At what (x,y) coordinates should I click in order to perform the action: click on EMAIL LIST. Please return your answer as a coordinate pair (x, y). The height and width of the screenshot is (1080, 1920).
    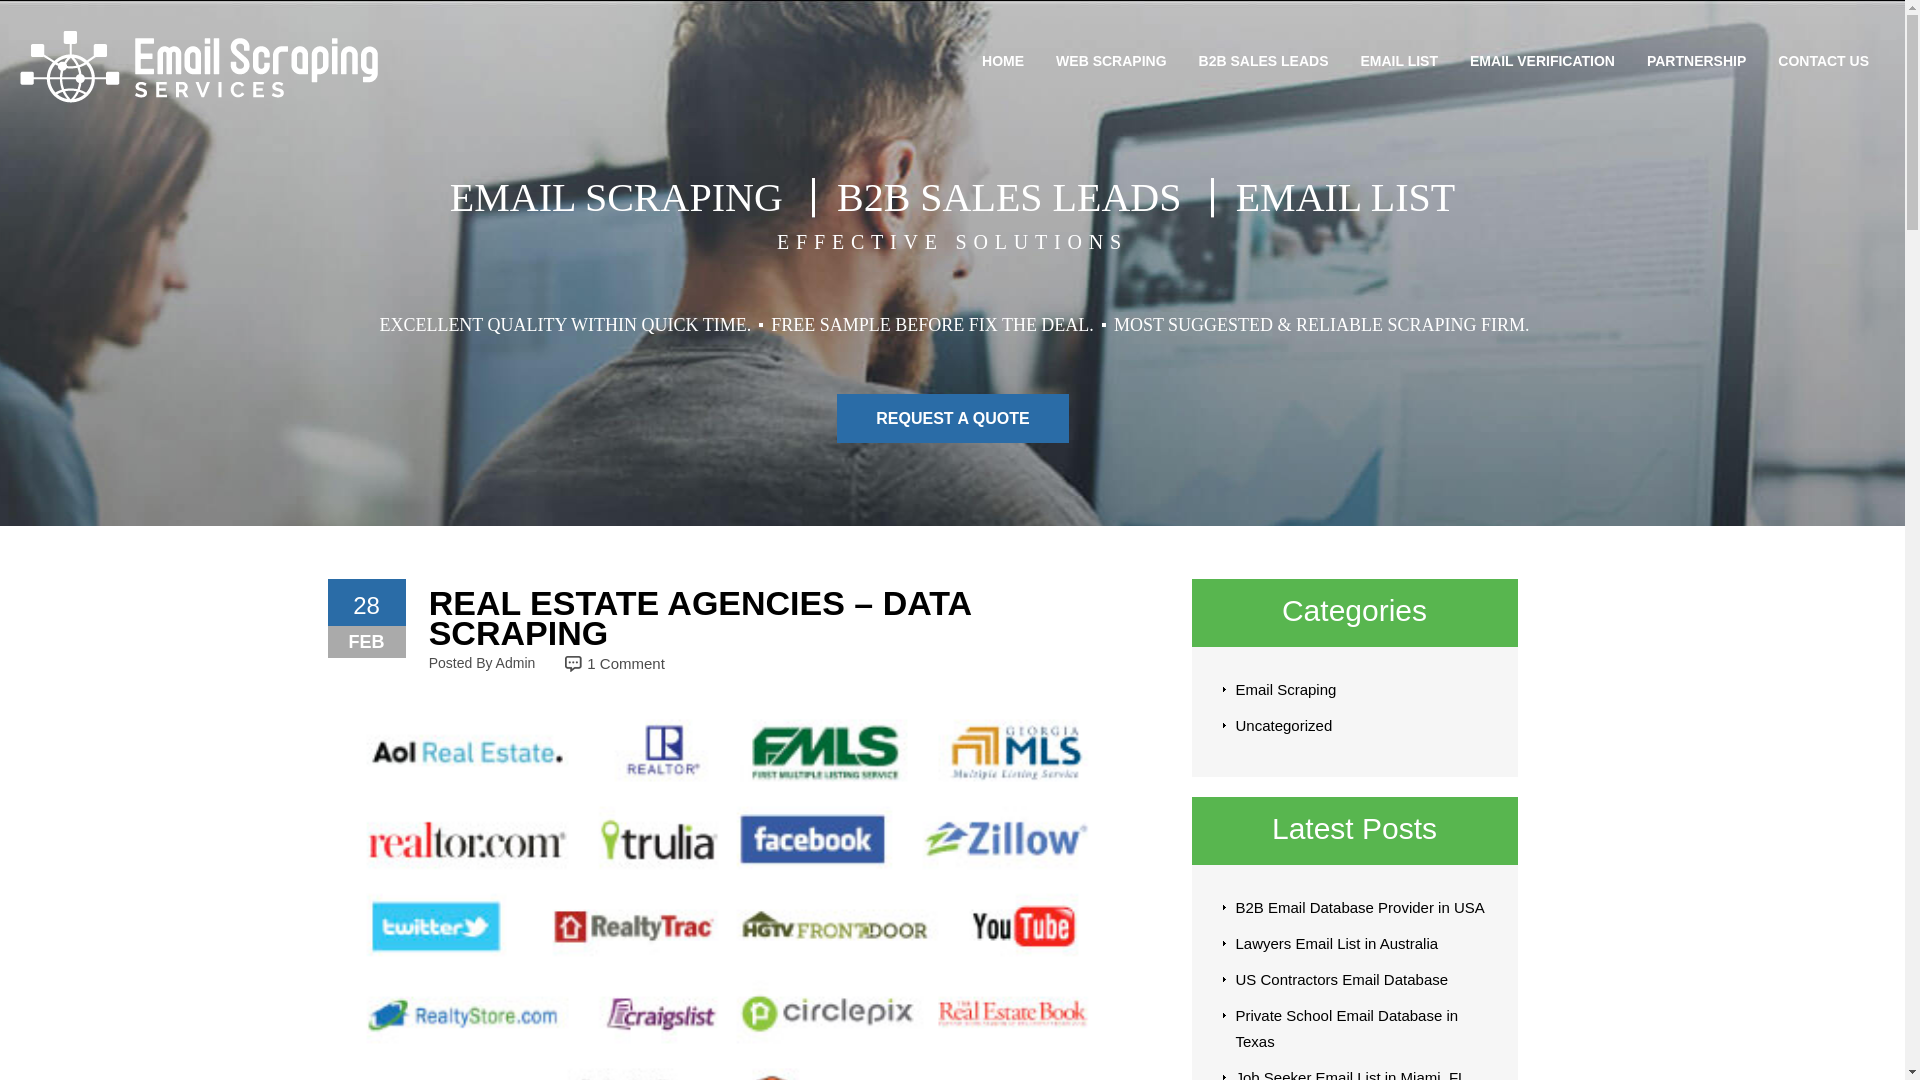
    Looking at the image, I should click on (1398, 60).